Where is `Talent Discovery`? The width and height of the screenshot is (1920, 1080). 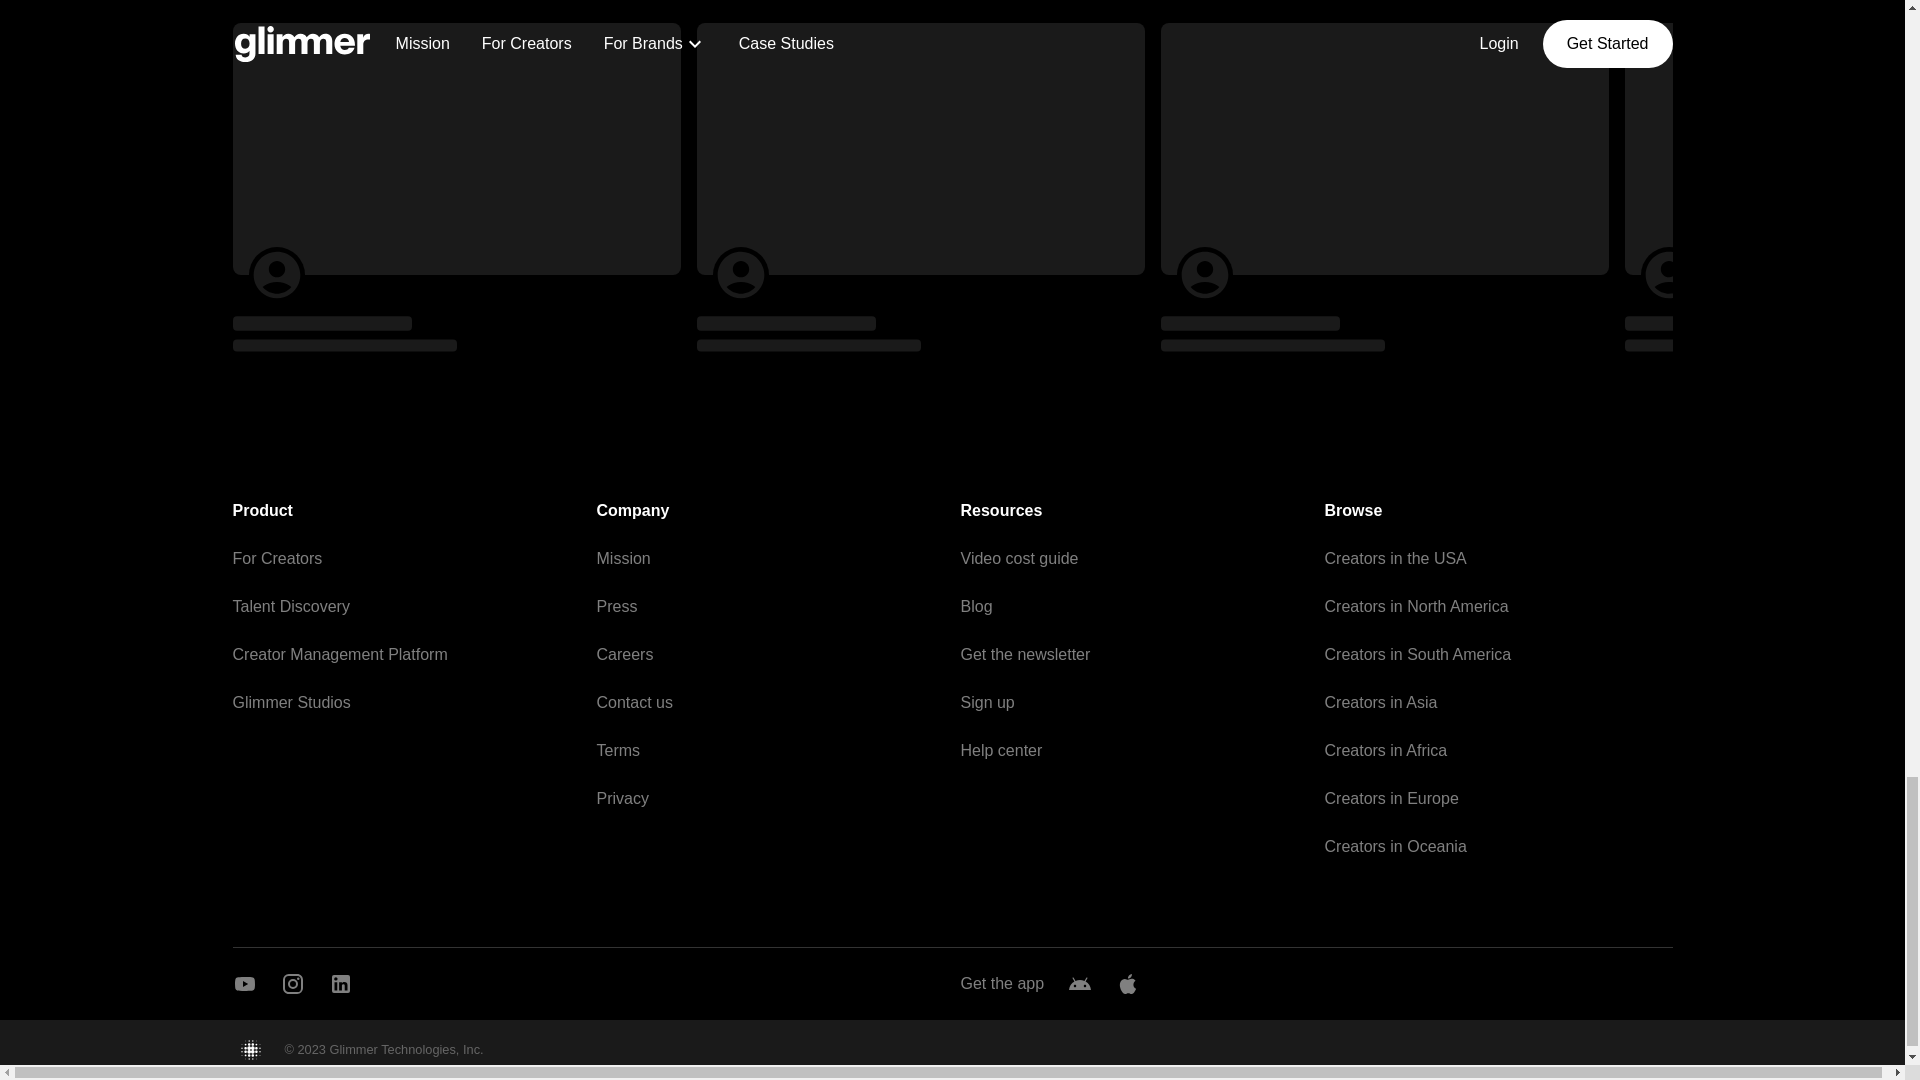 Talent Discovery is located at coordinates (290, 606).